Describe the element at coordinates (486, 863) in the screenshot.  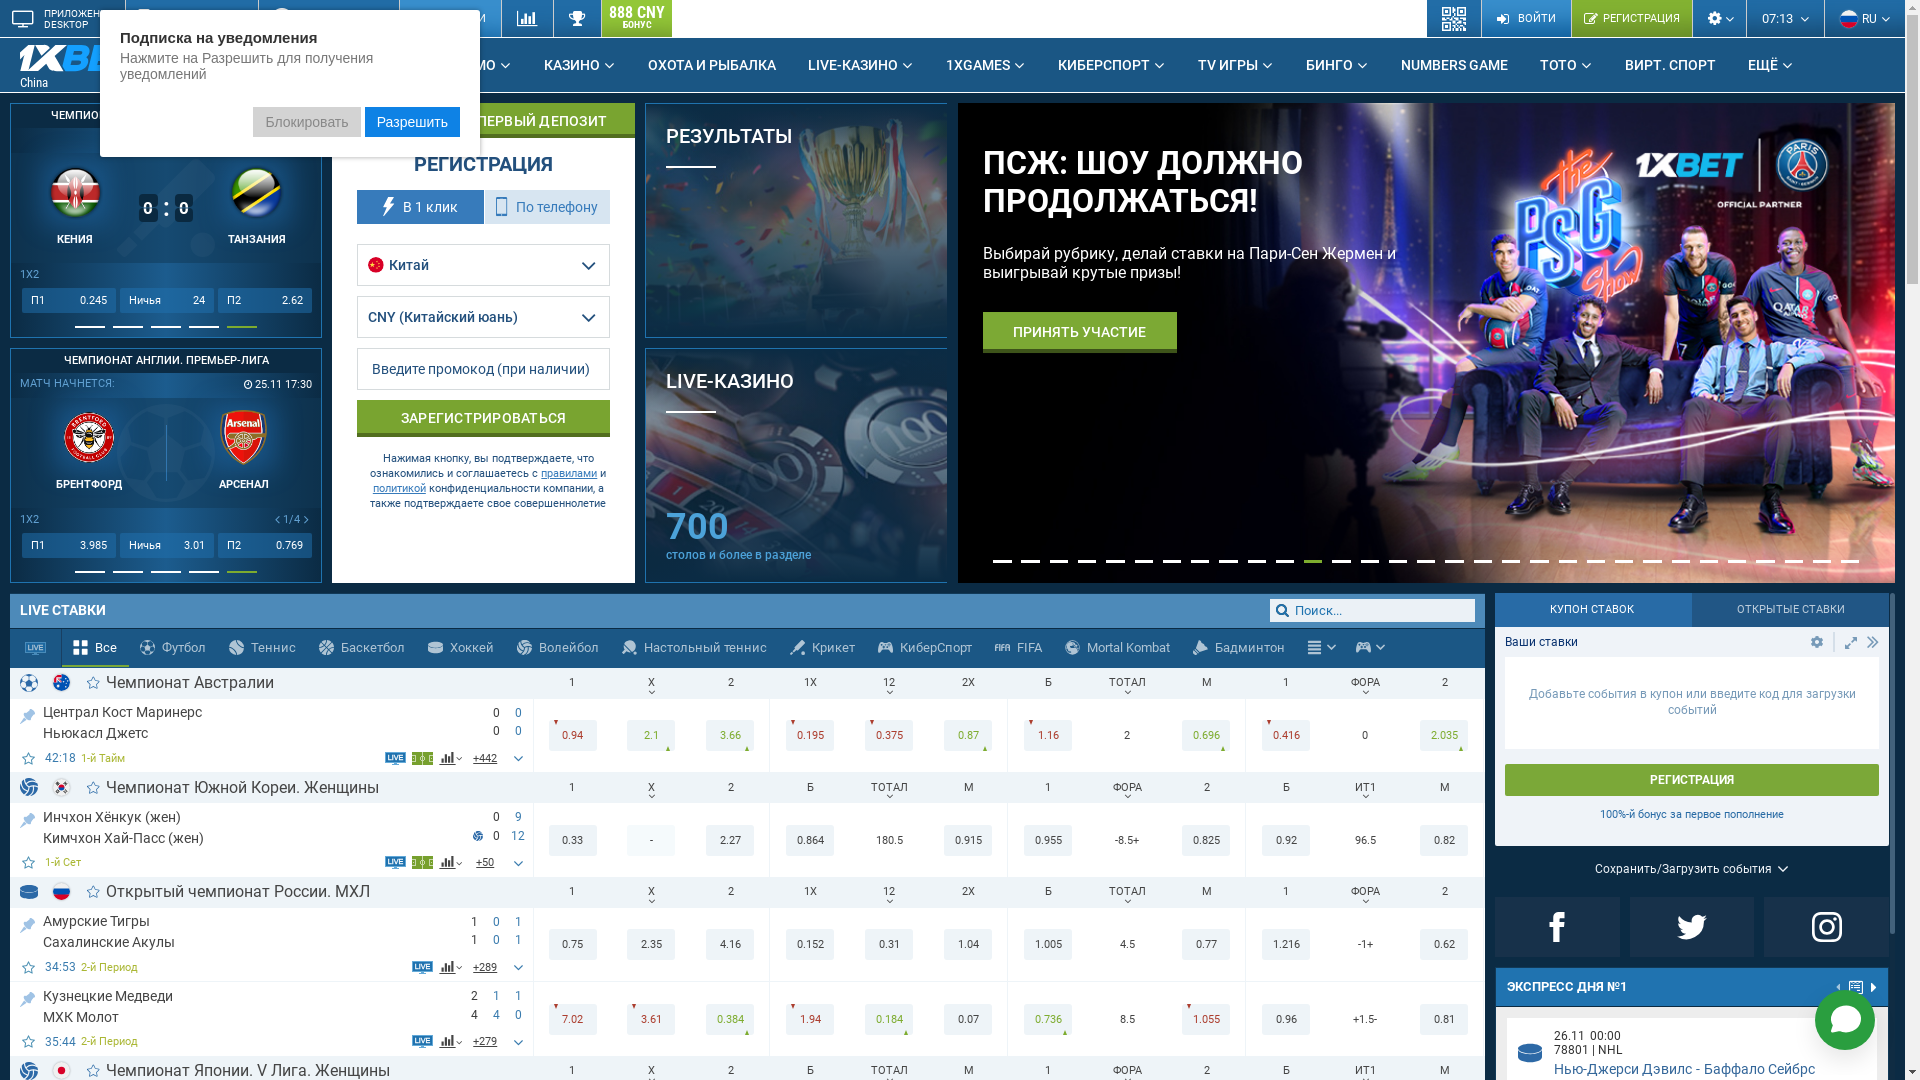
I see `+50` at that location.